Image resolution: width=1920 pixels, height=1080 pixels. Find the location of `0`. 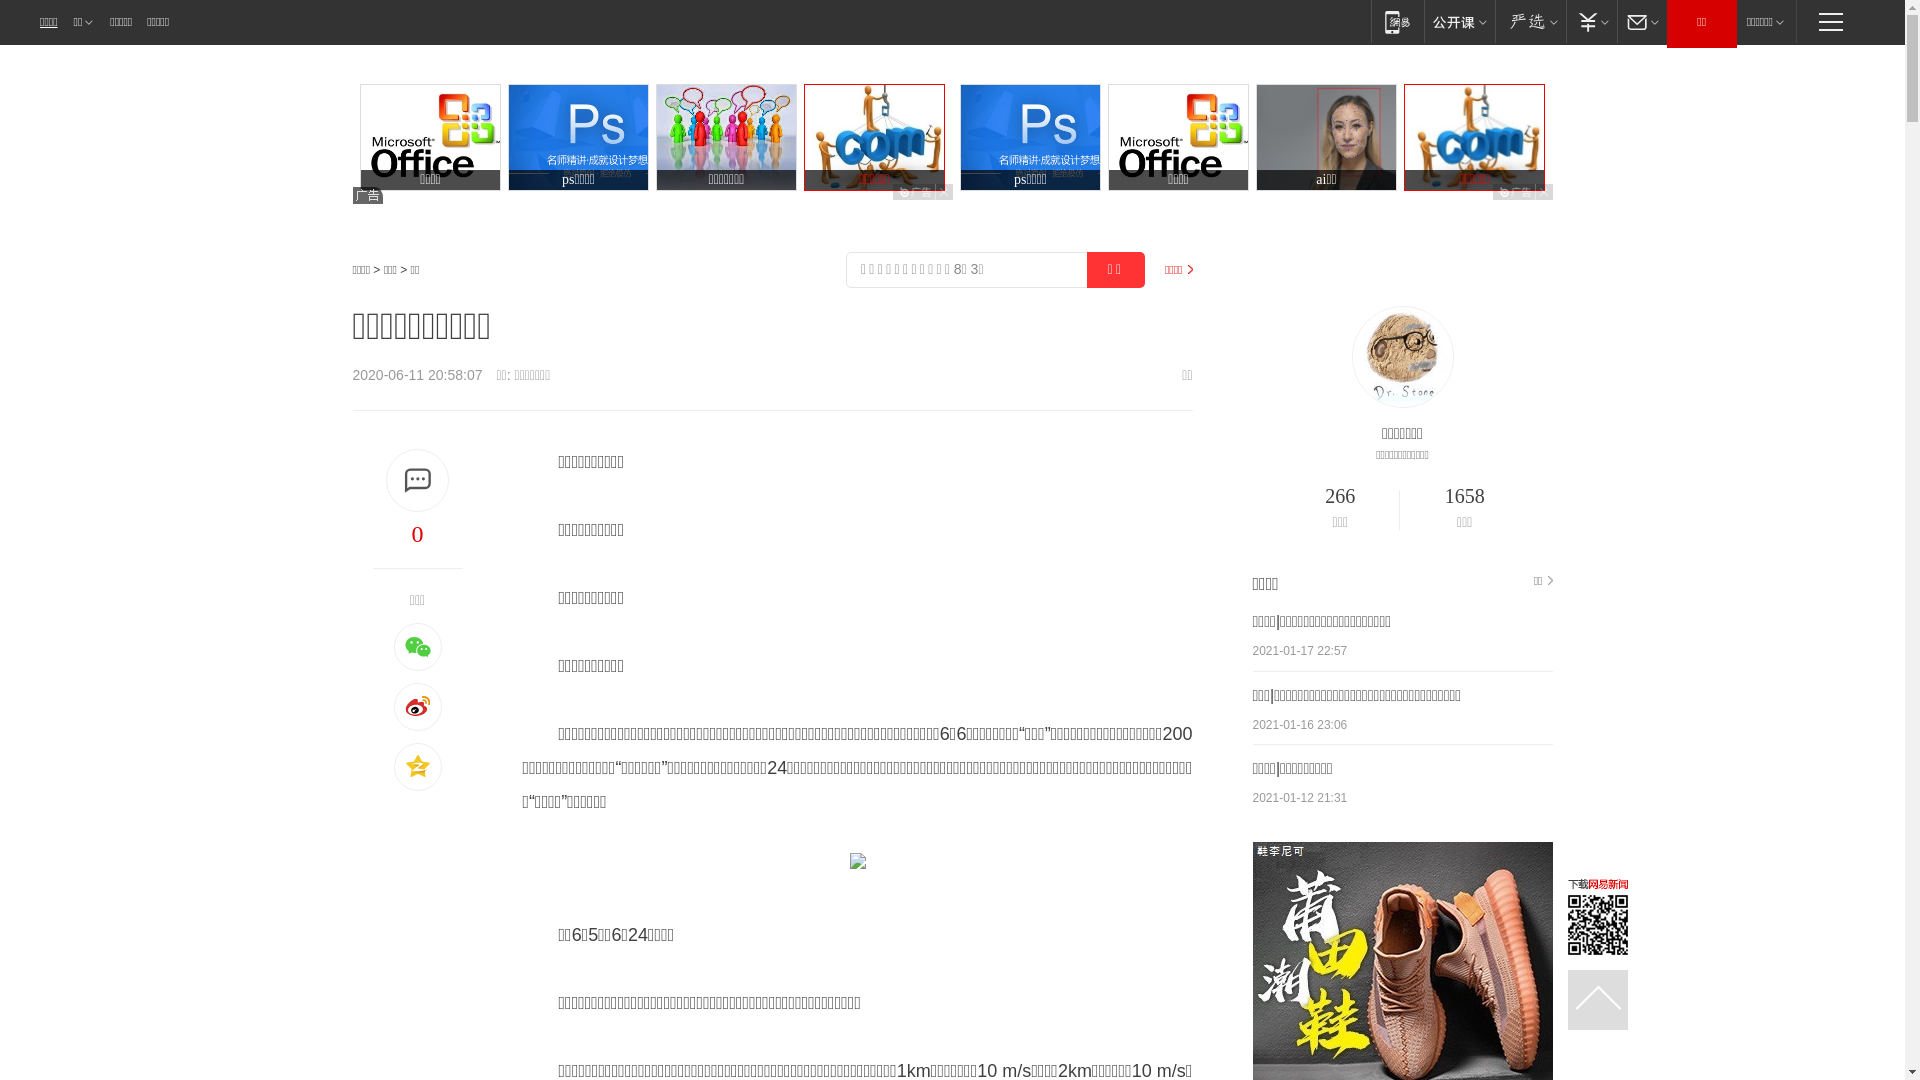

0 is located at coordinates (417, 534).